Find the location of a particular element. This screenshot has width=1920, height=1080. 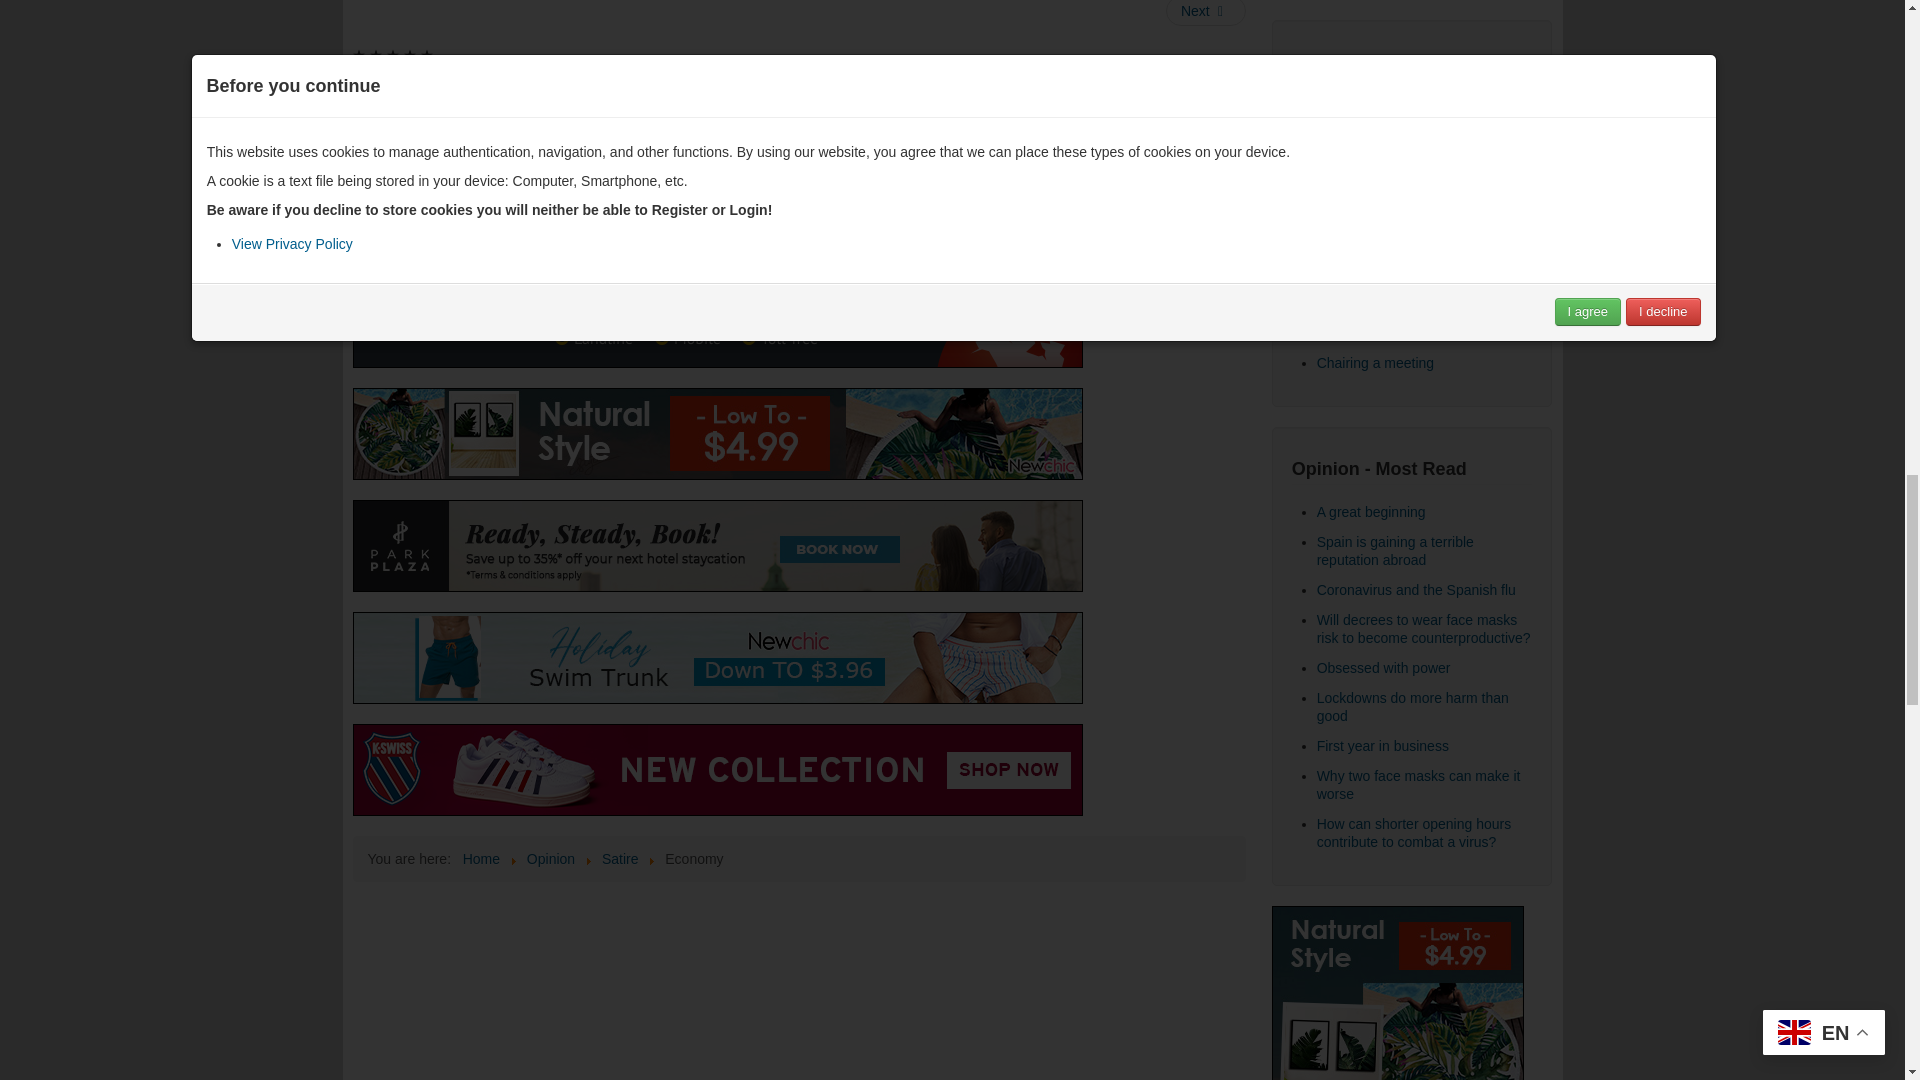

Newchic is located at coordinates (716, 433).